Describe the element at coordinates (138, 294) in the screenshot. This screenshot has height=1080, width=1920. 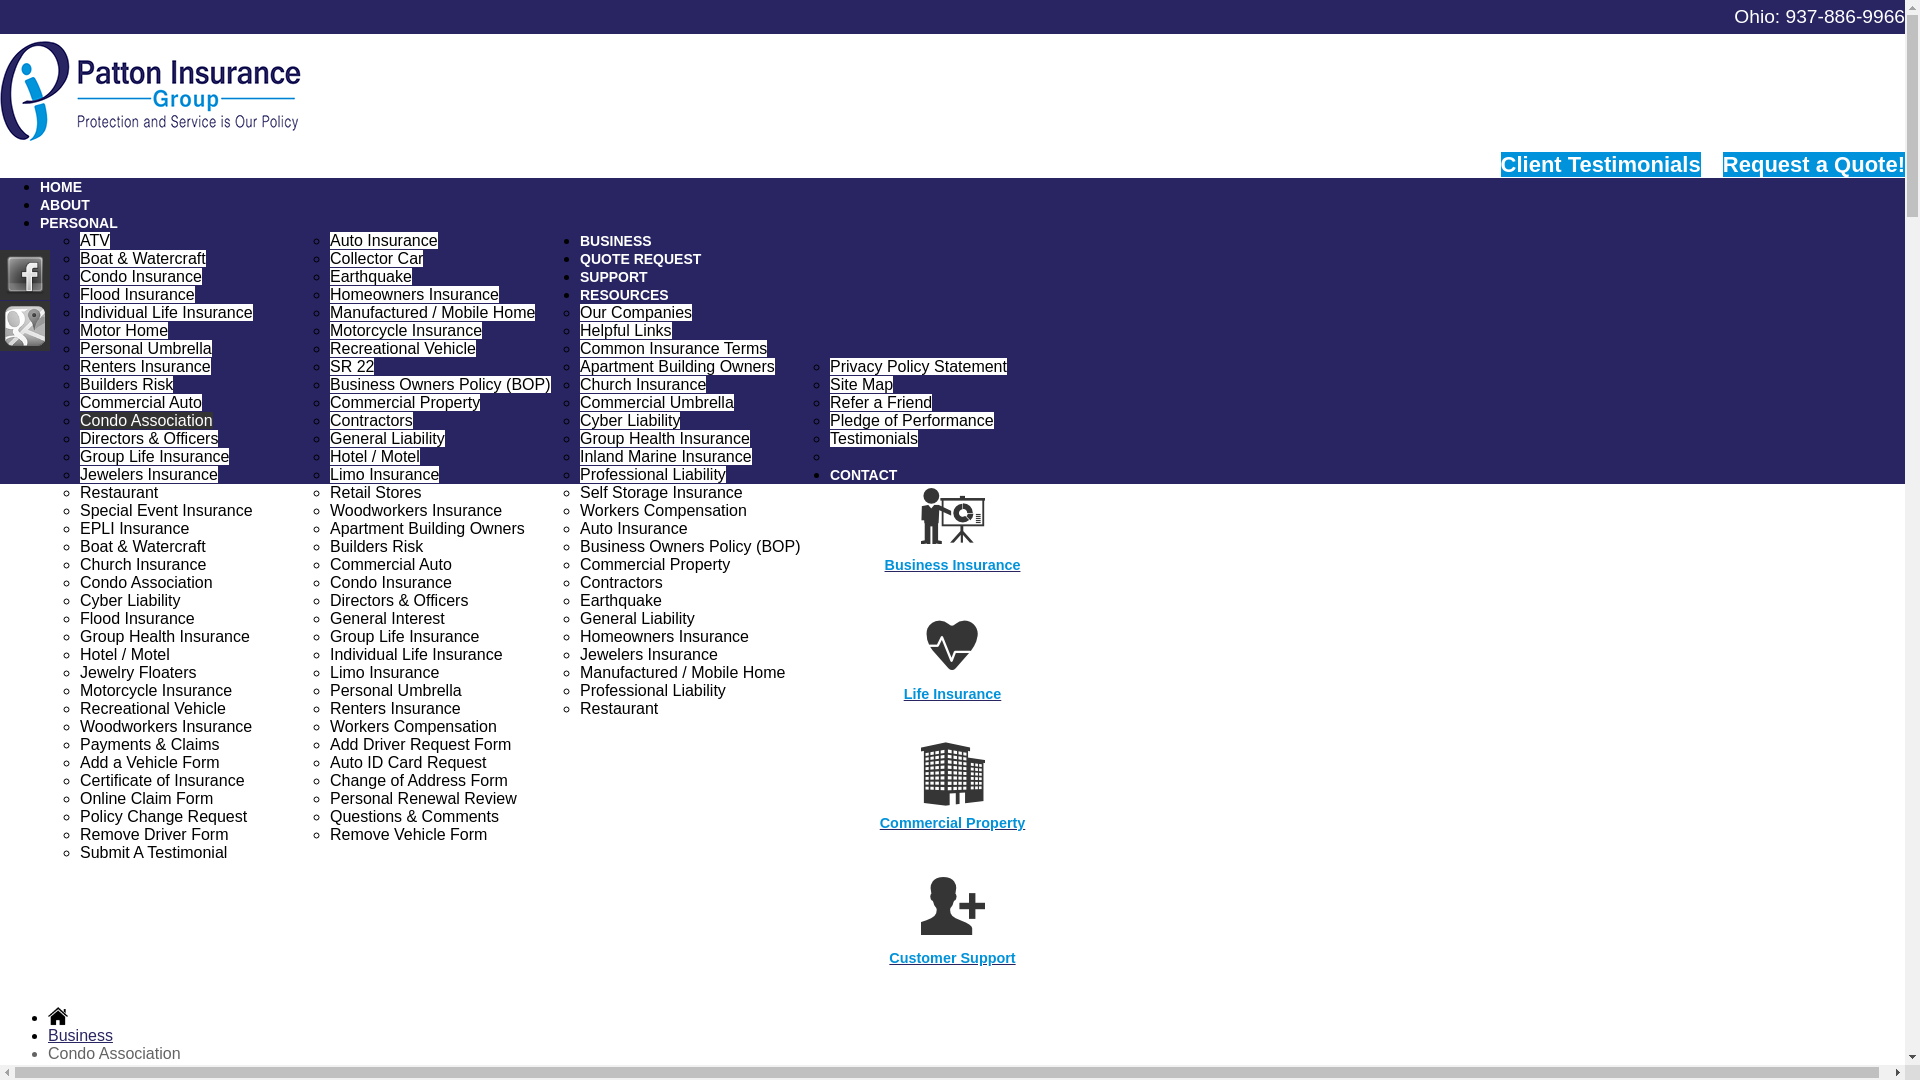
I see `Flood Insurance` at that location.